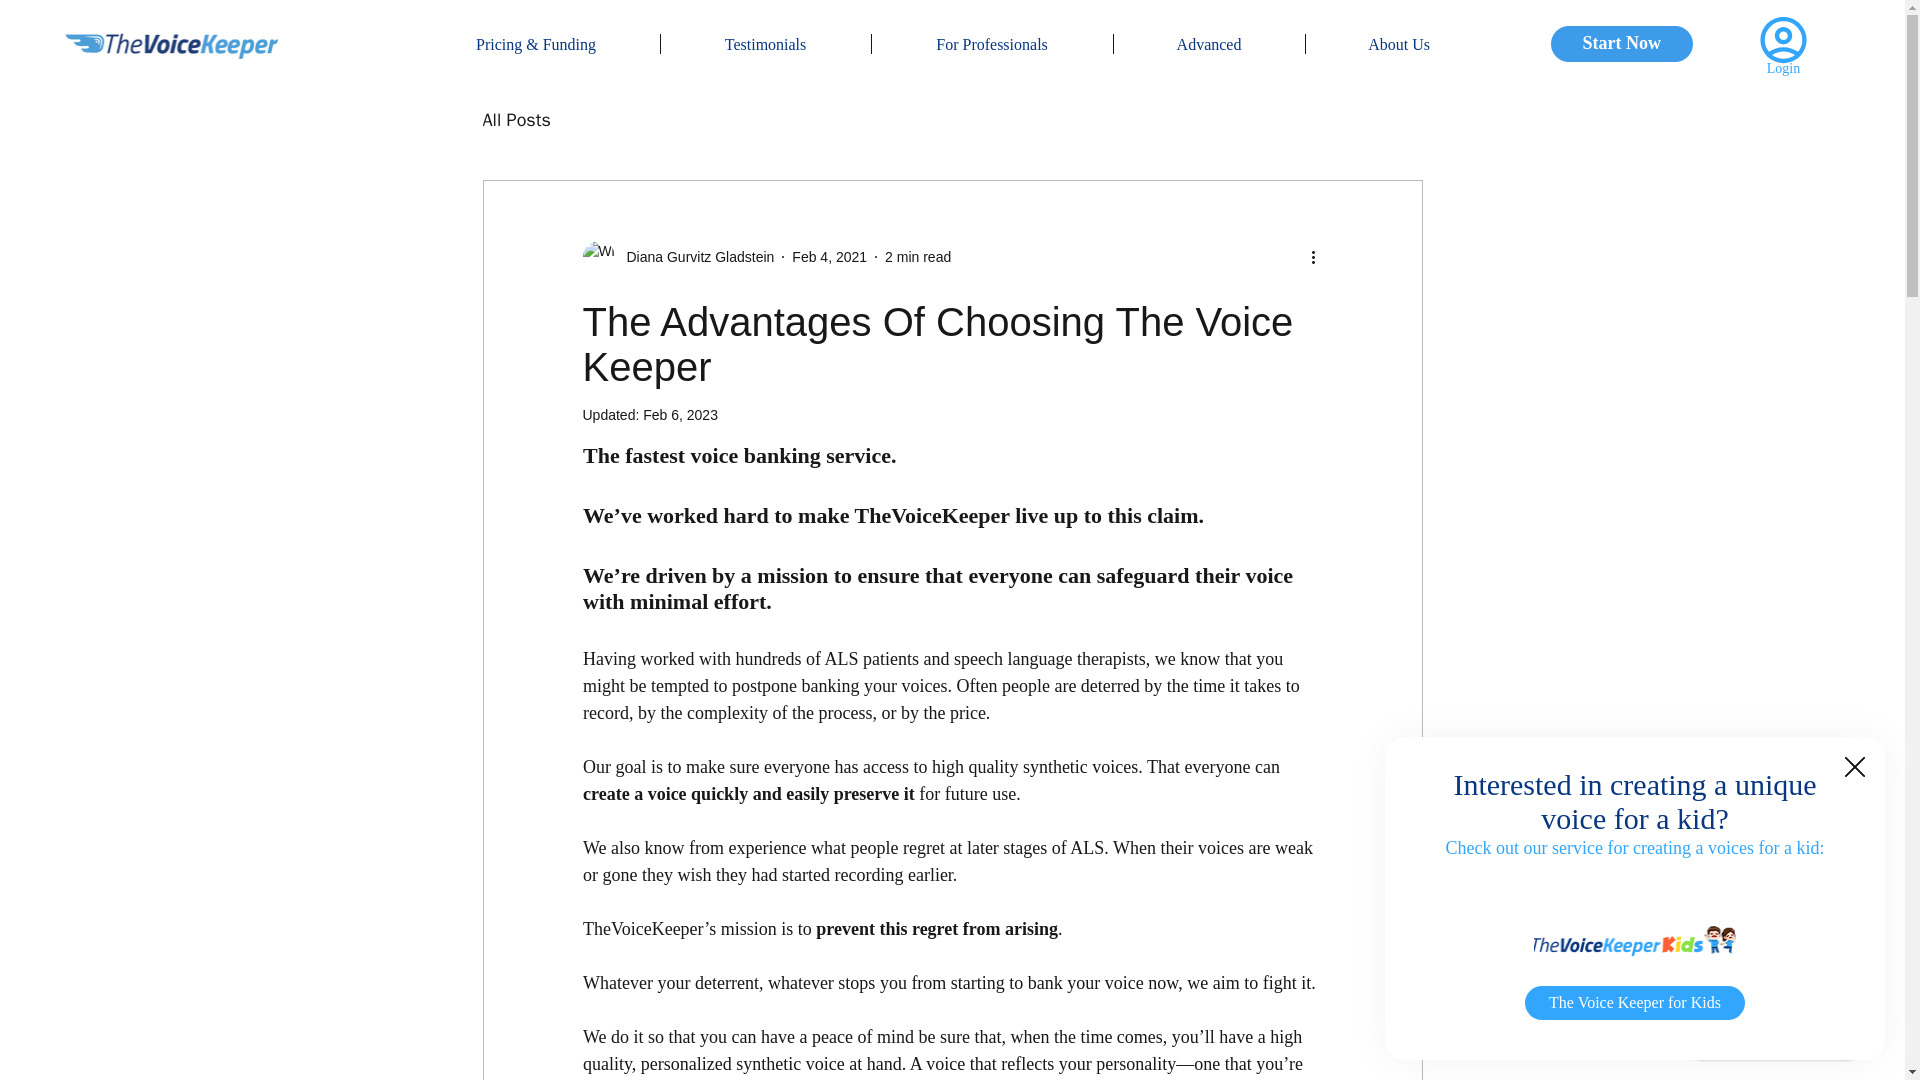  I want to click on 2 min read, so click(918, 256).